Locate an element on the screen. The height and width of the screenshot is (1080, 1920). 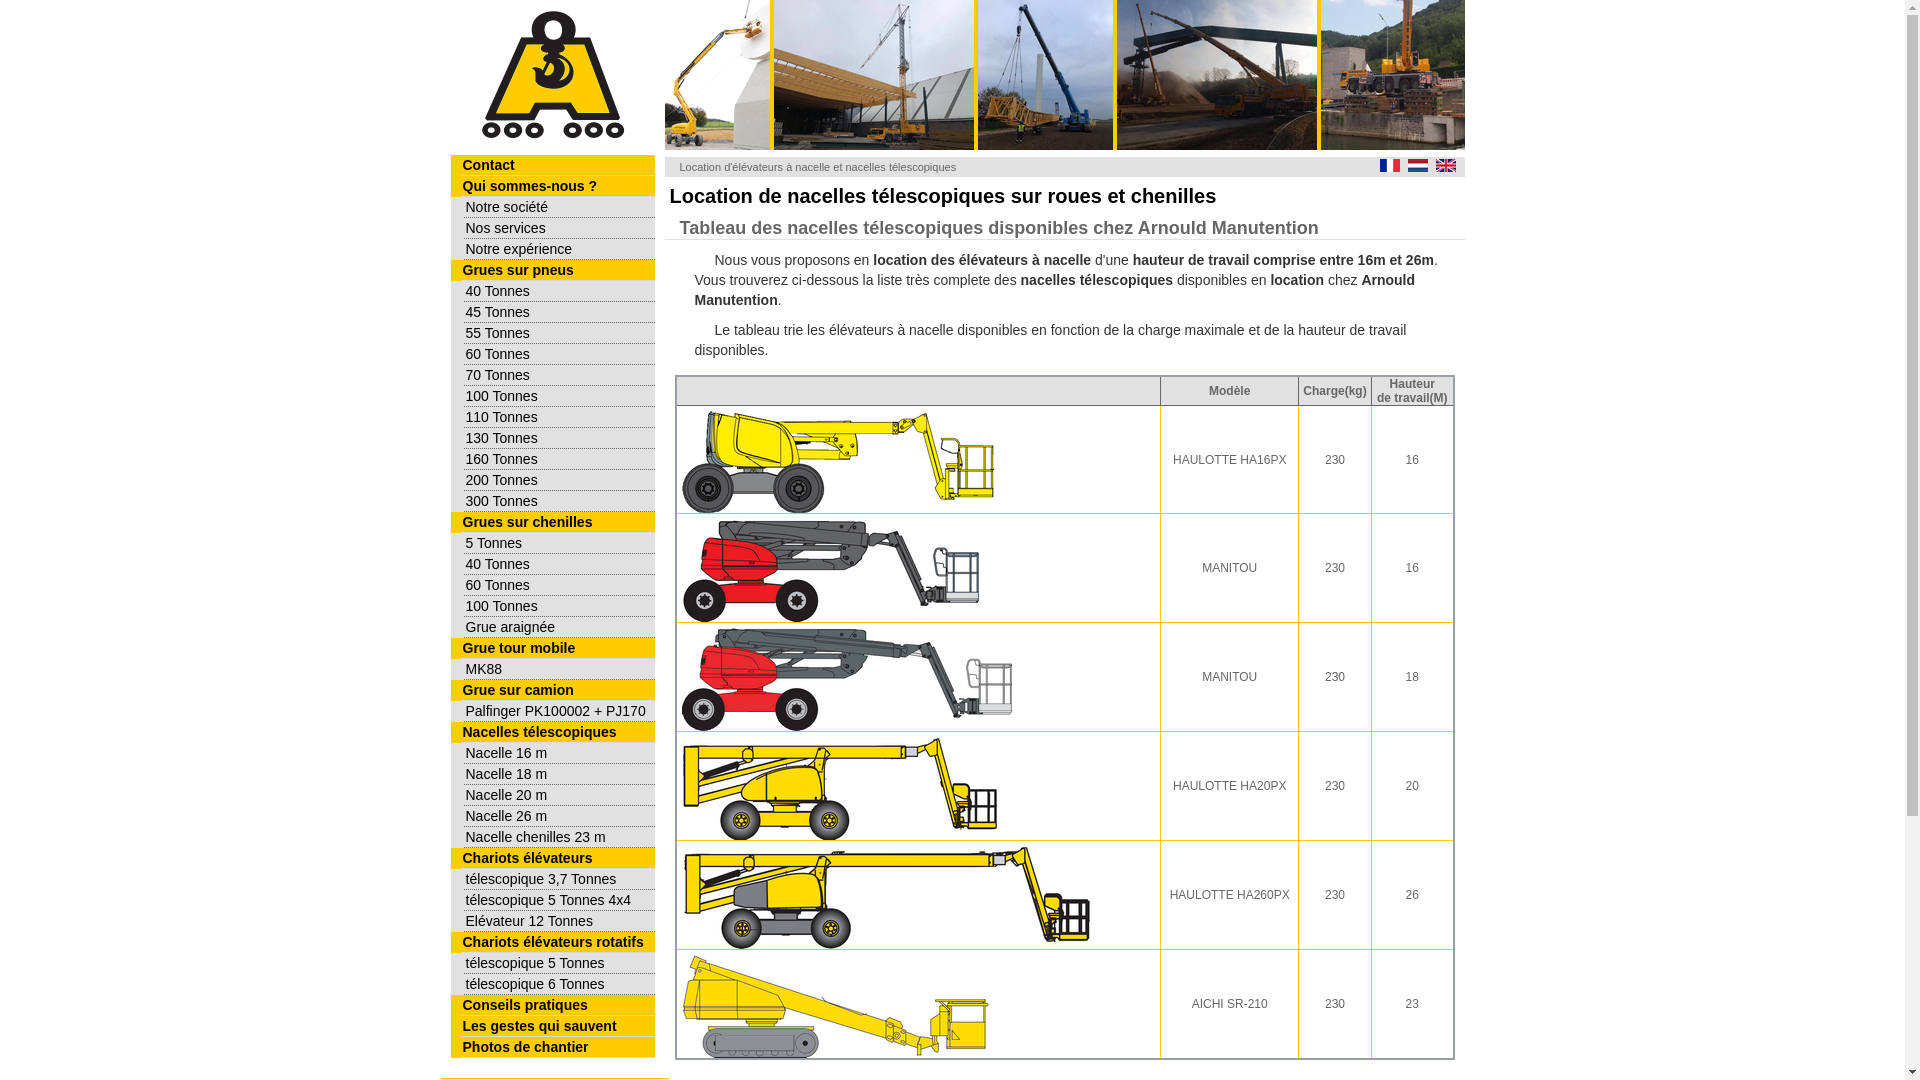
Grues sur chenilles is located at coordinates (557, 522).